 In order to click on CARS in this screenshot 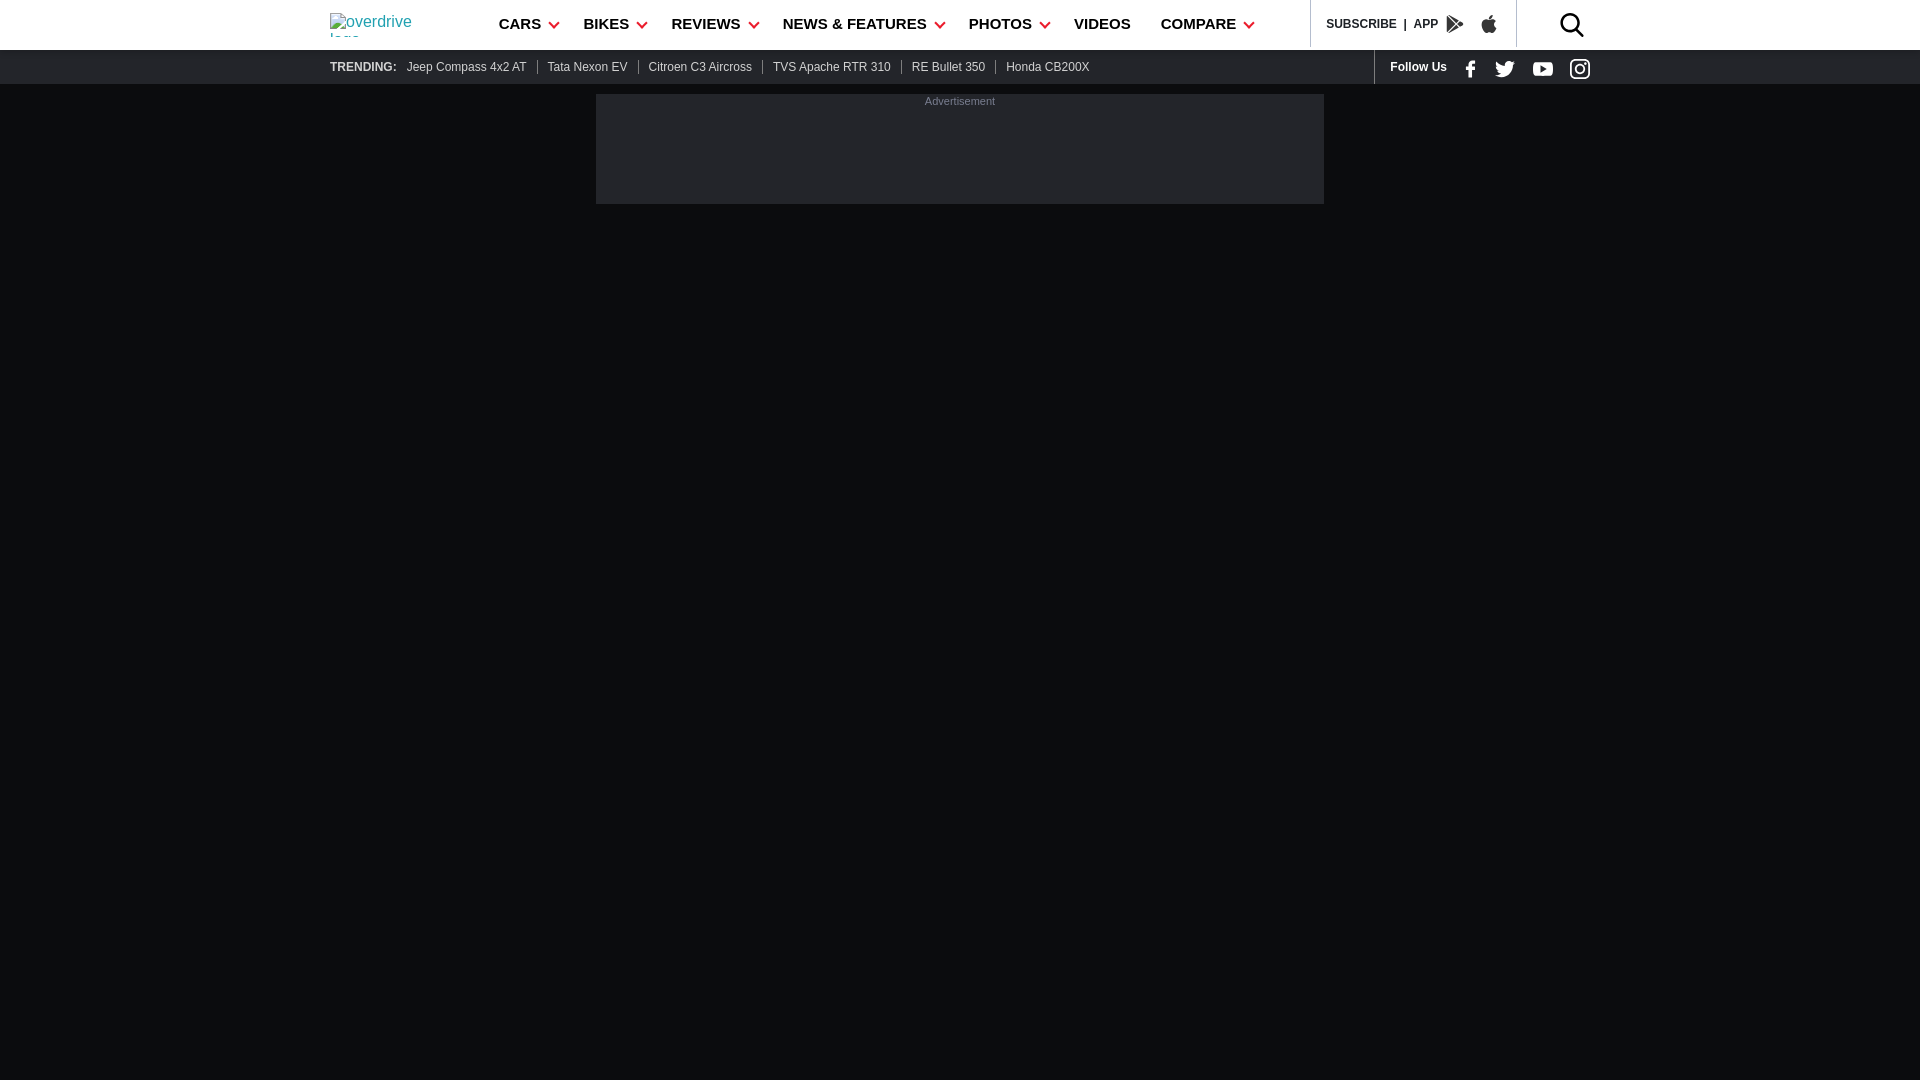, I will do `click(526, 24)`.